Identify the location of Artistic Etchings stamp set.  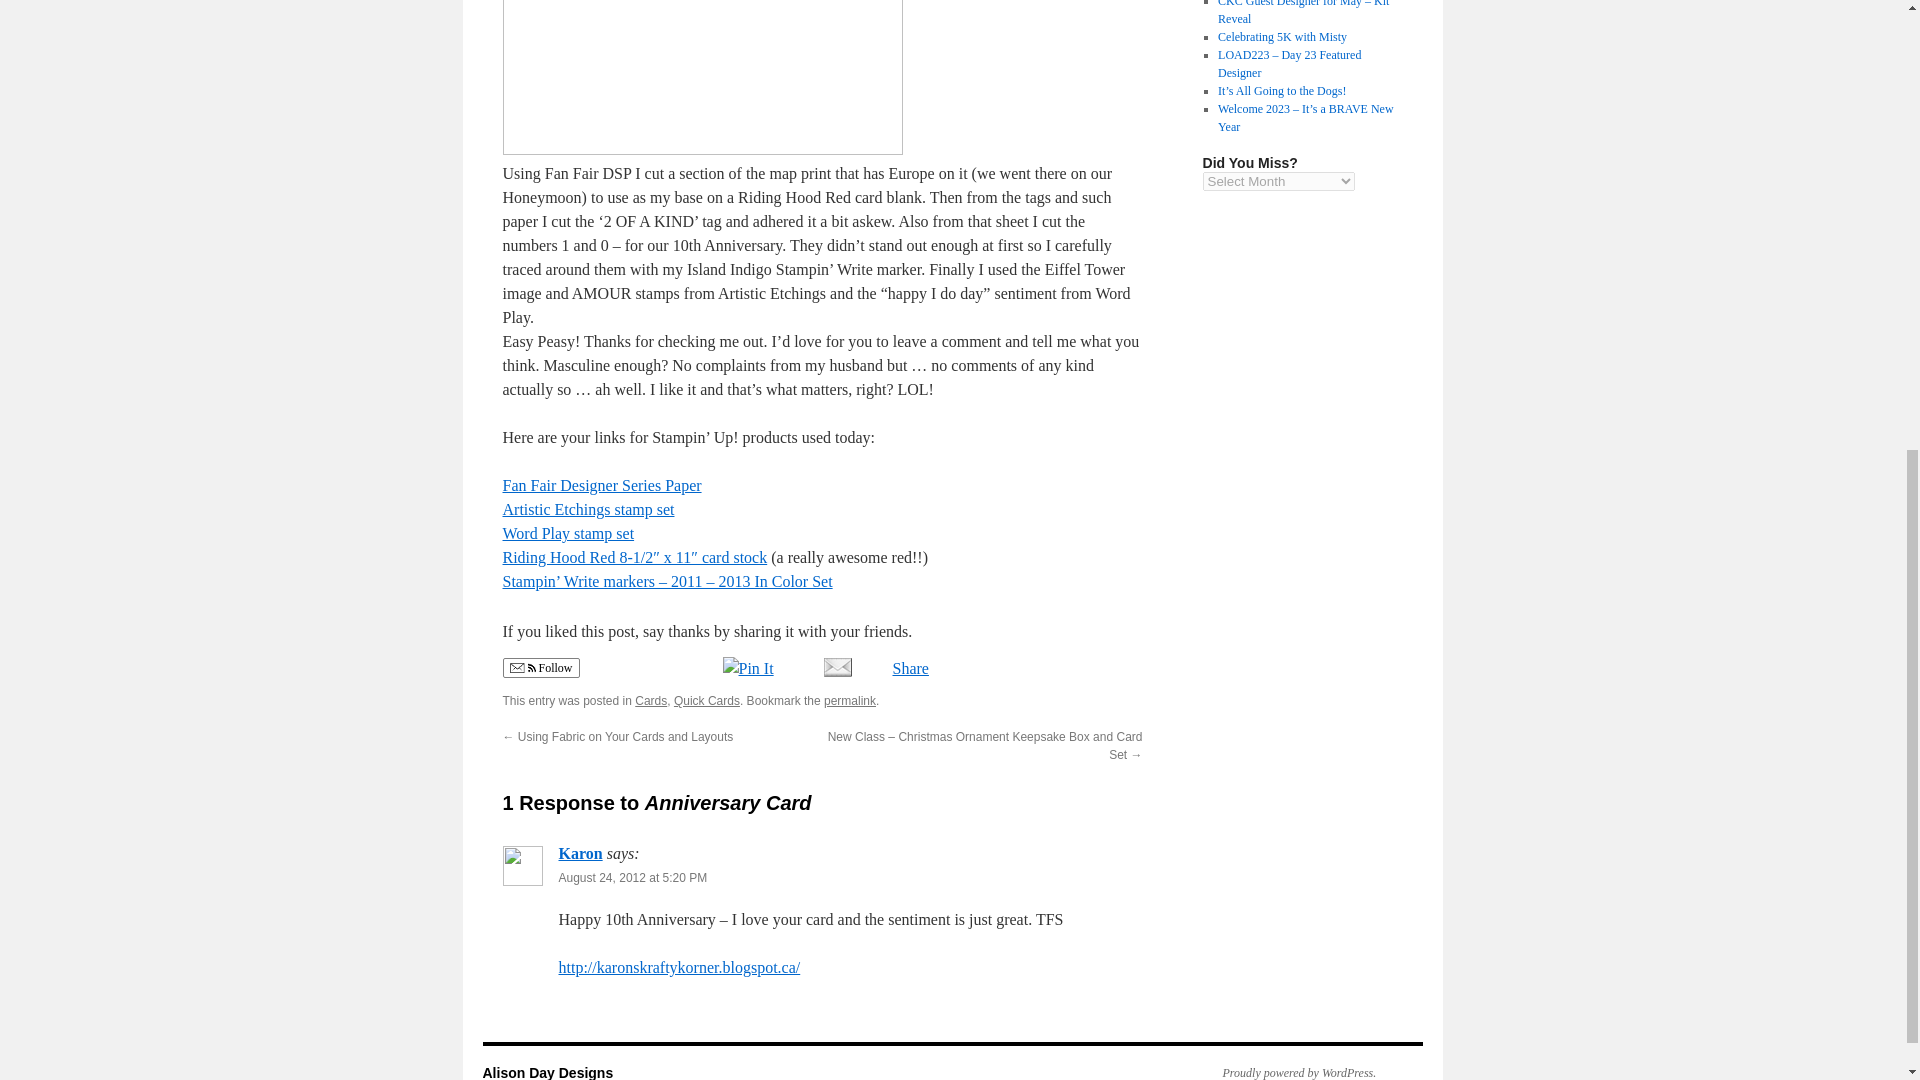
(587, 510).